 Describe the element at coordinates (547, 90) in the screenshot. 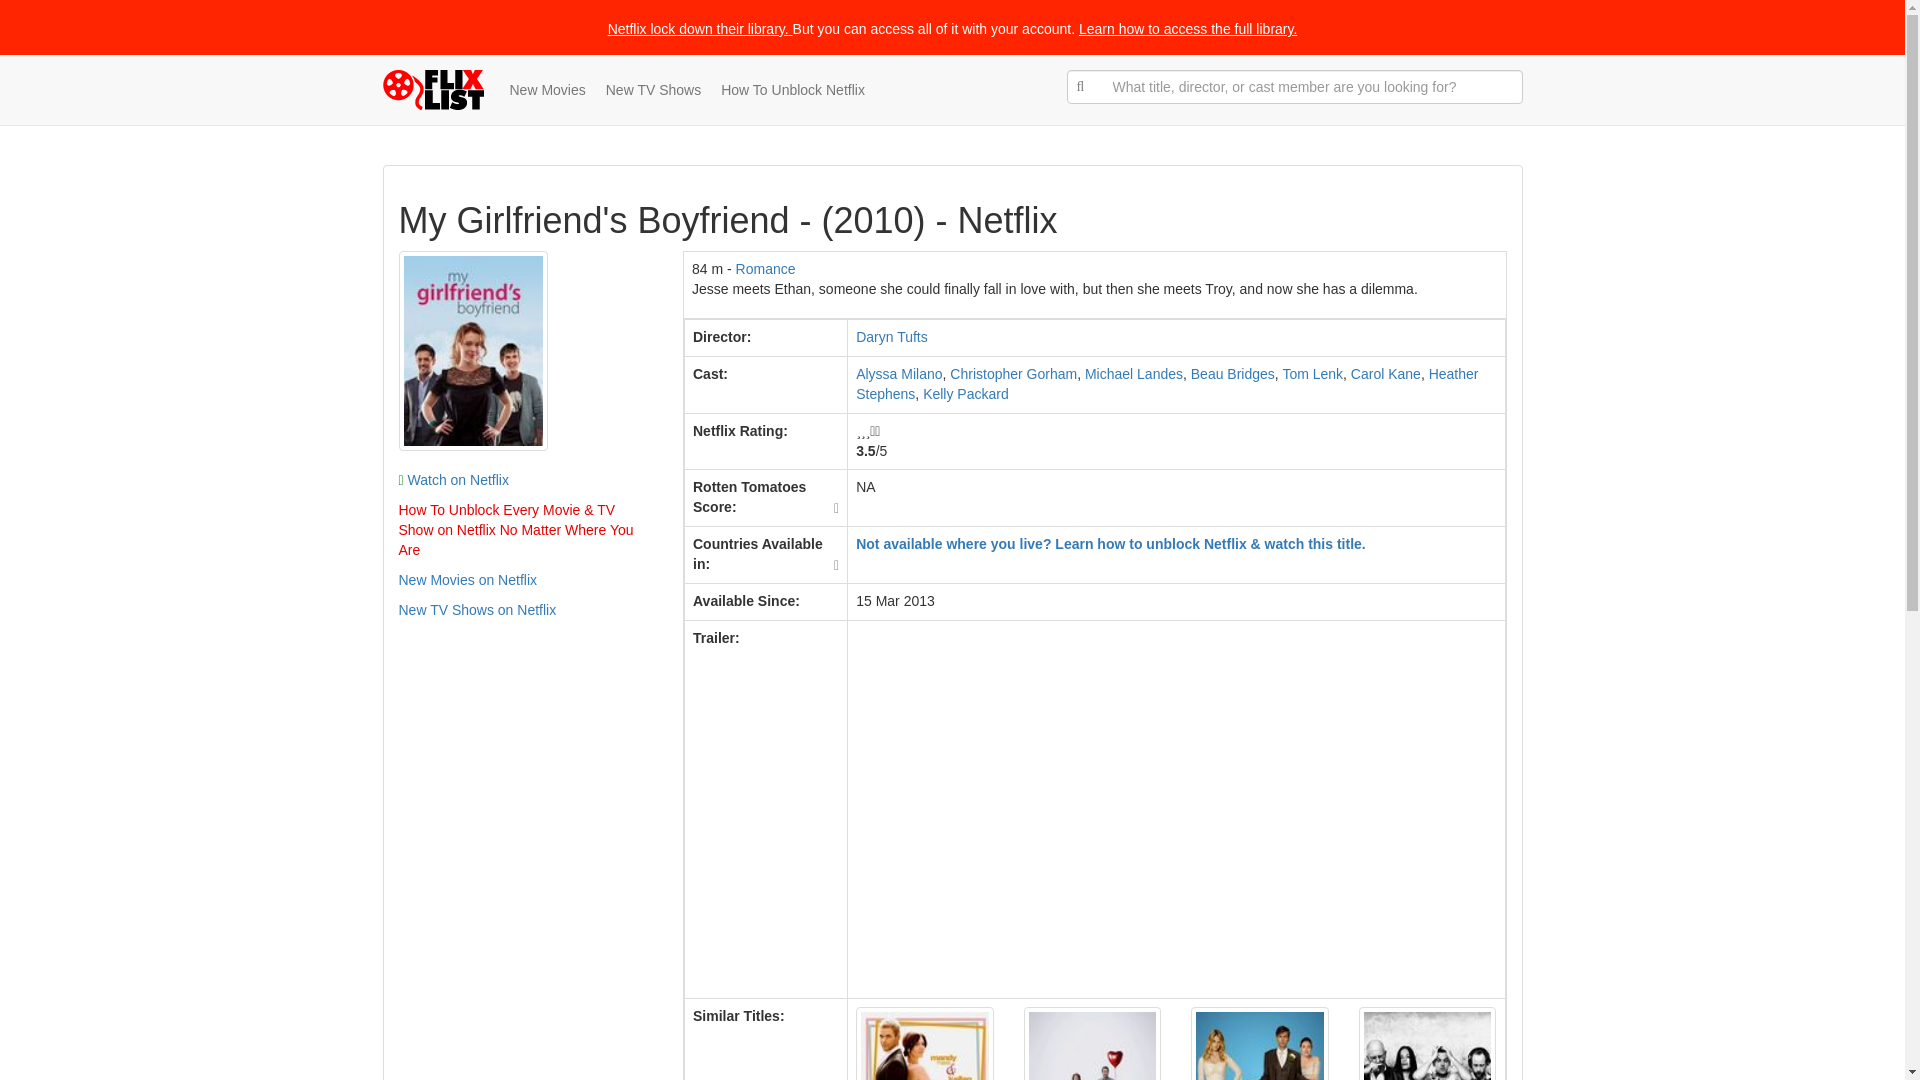

I see `New Movies` at that location.